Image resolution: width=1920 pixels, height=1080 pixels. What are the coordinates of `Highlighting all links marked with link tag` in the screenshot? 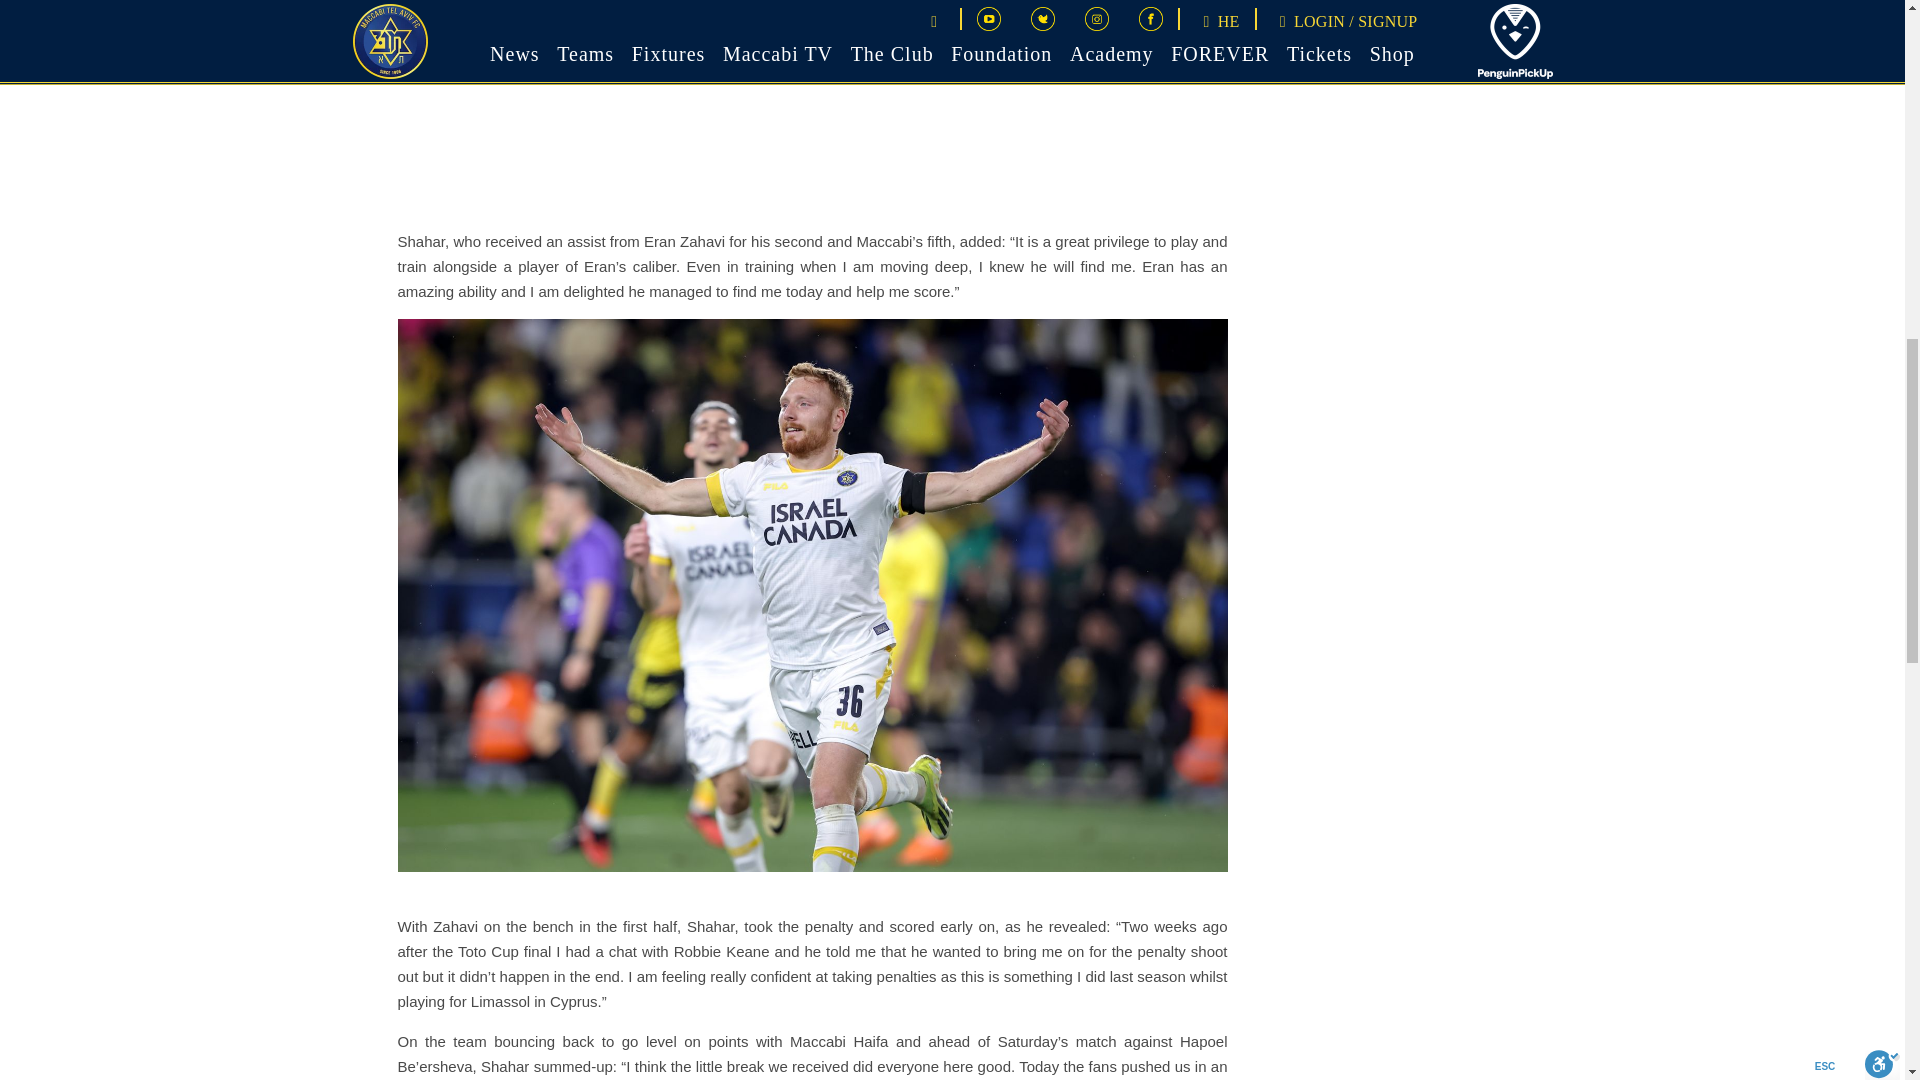 It's located at (973, 43).